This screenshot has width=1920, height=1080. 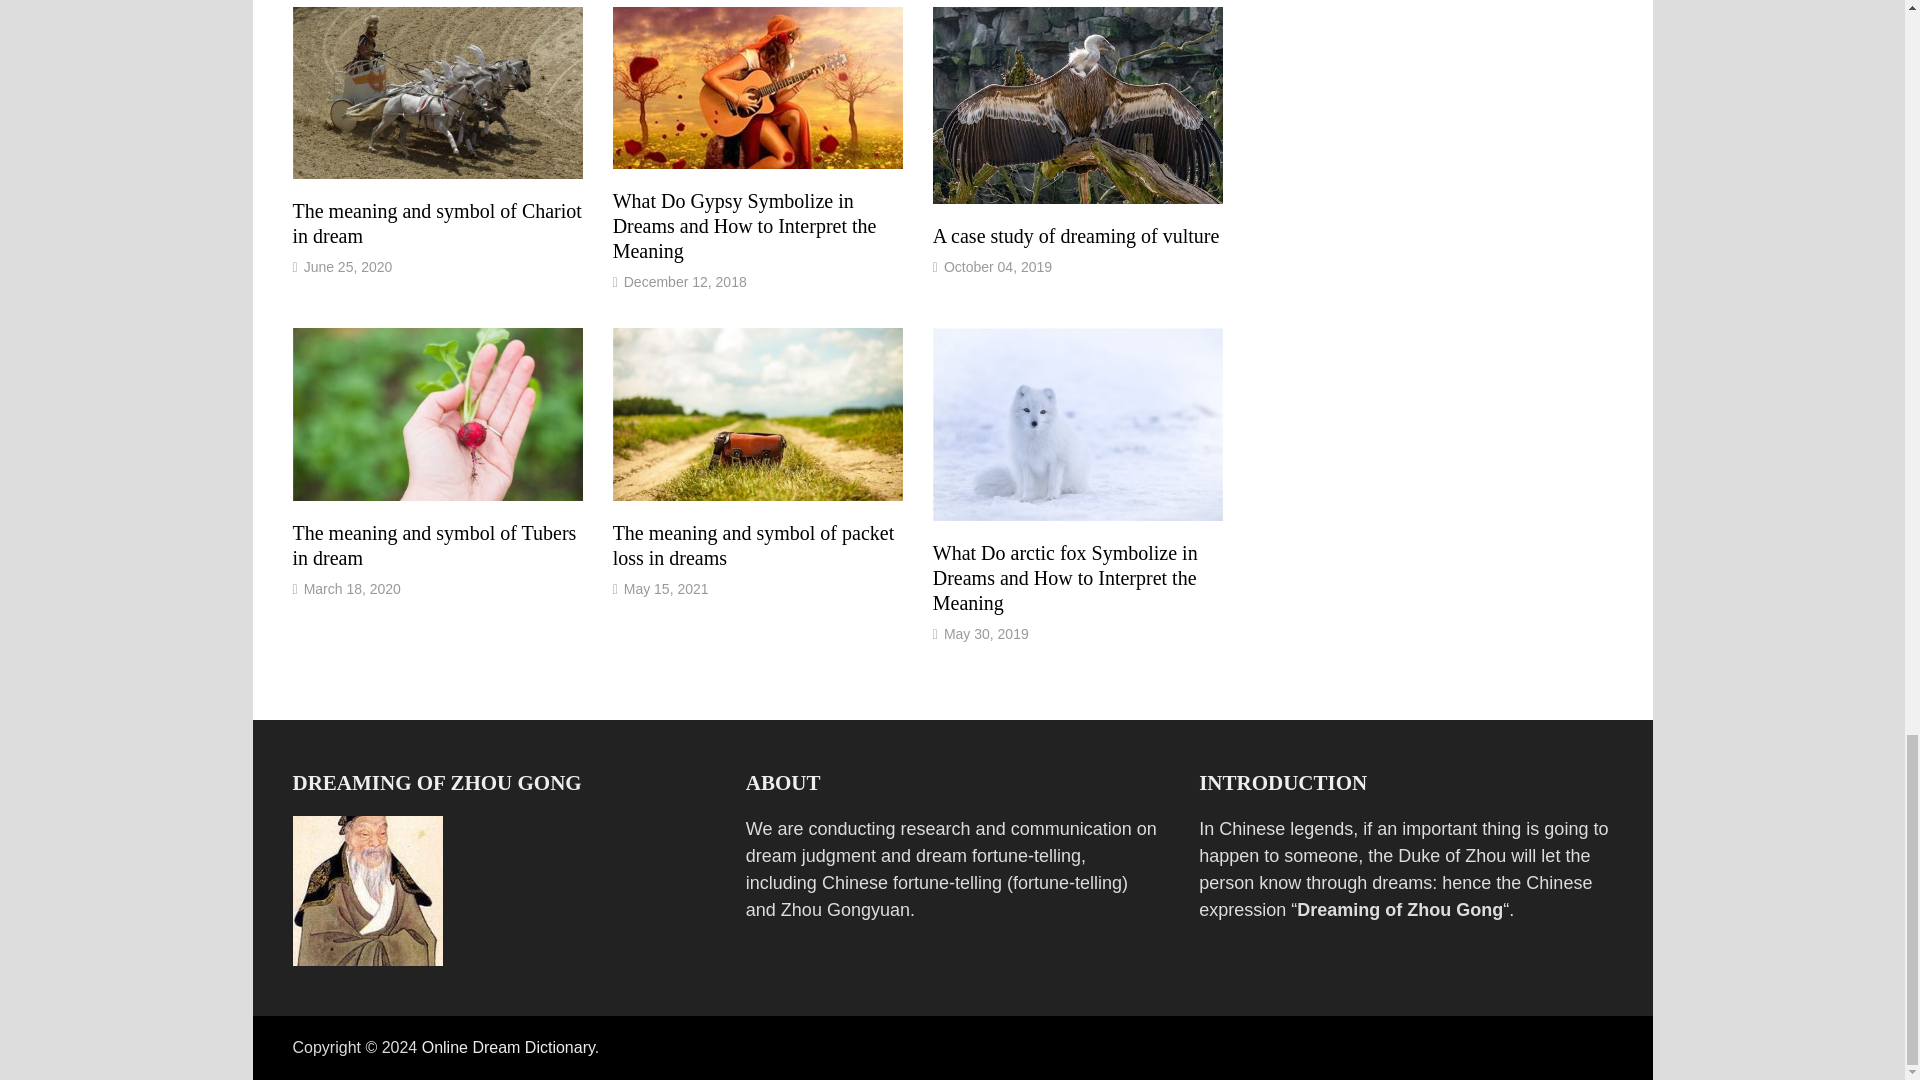 What do you see at coordinates (998, 267) in the screenshot?
I see `October 04, 2019` at bounding box center [998, 267].